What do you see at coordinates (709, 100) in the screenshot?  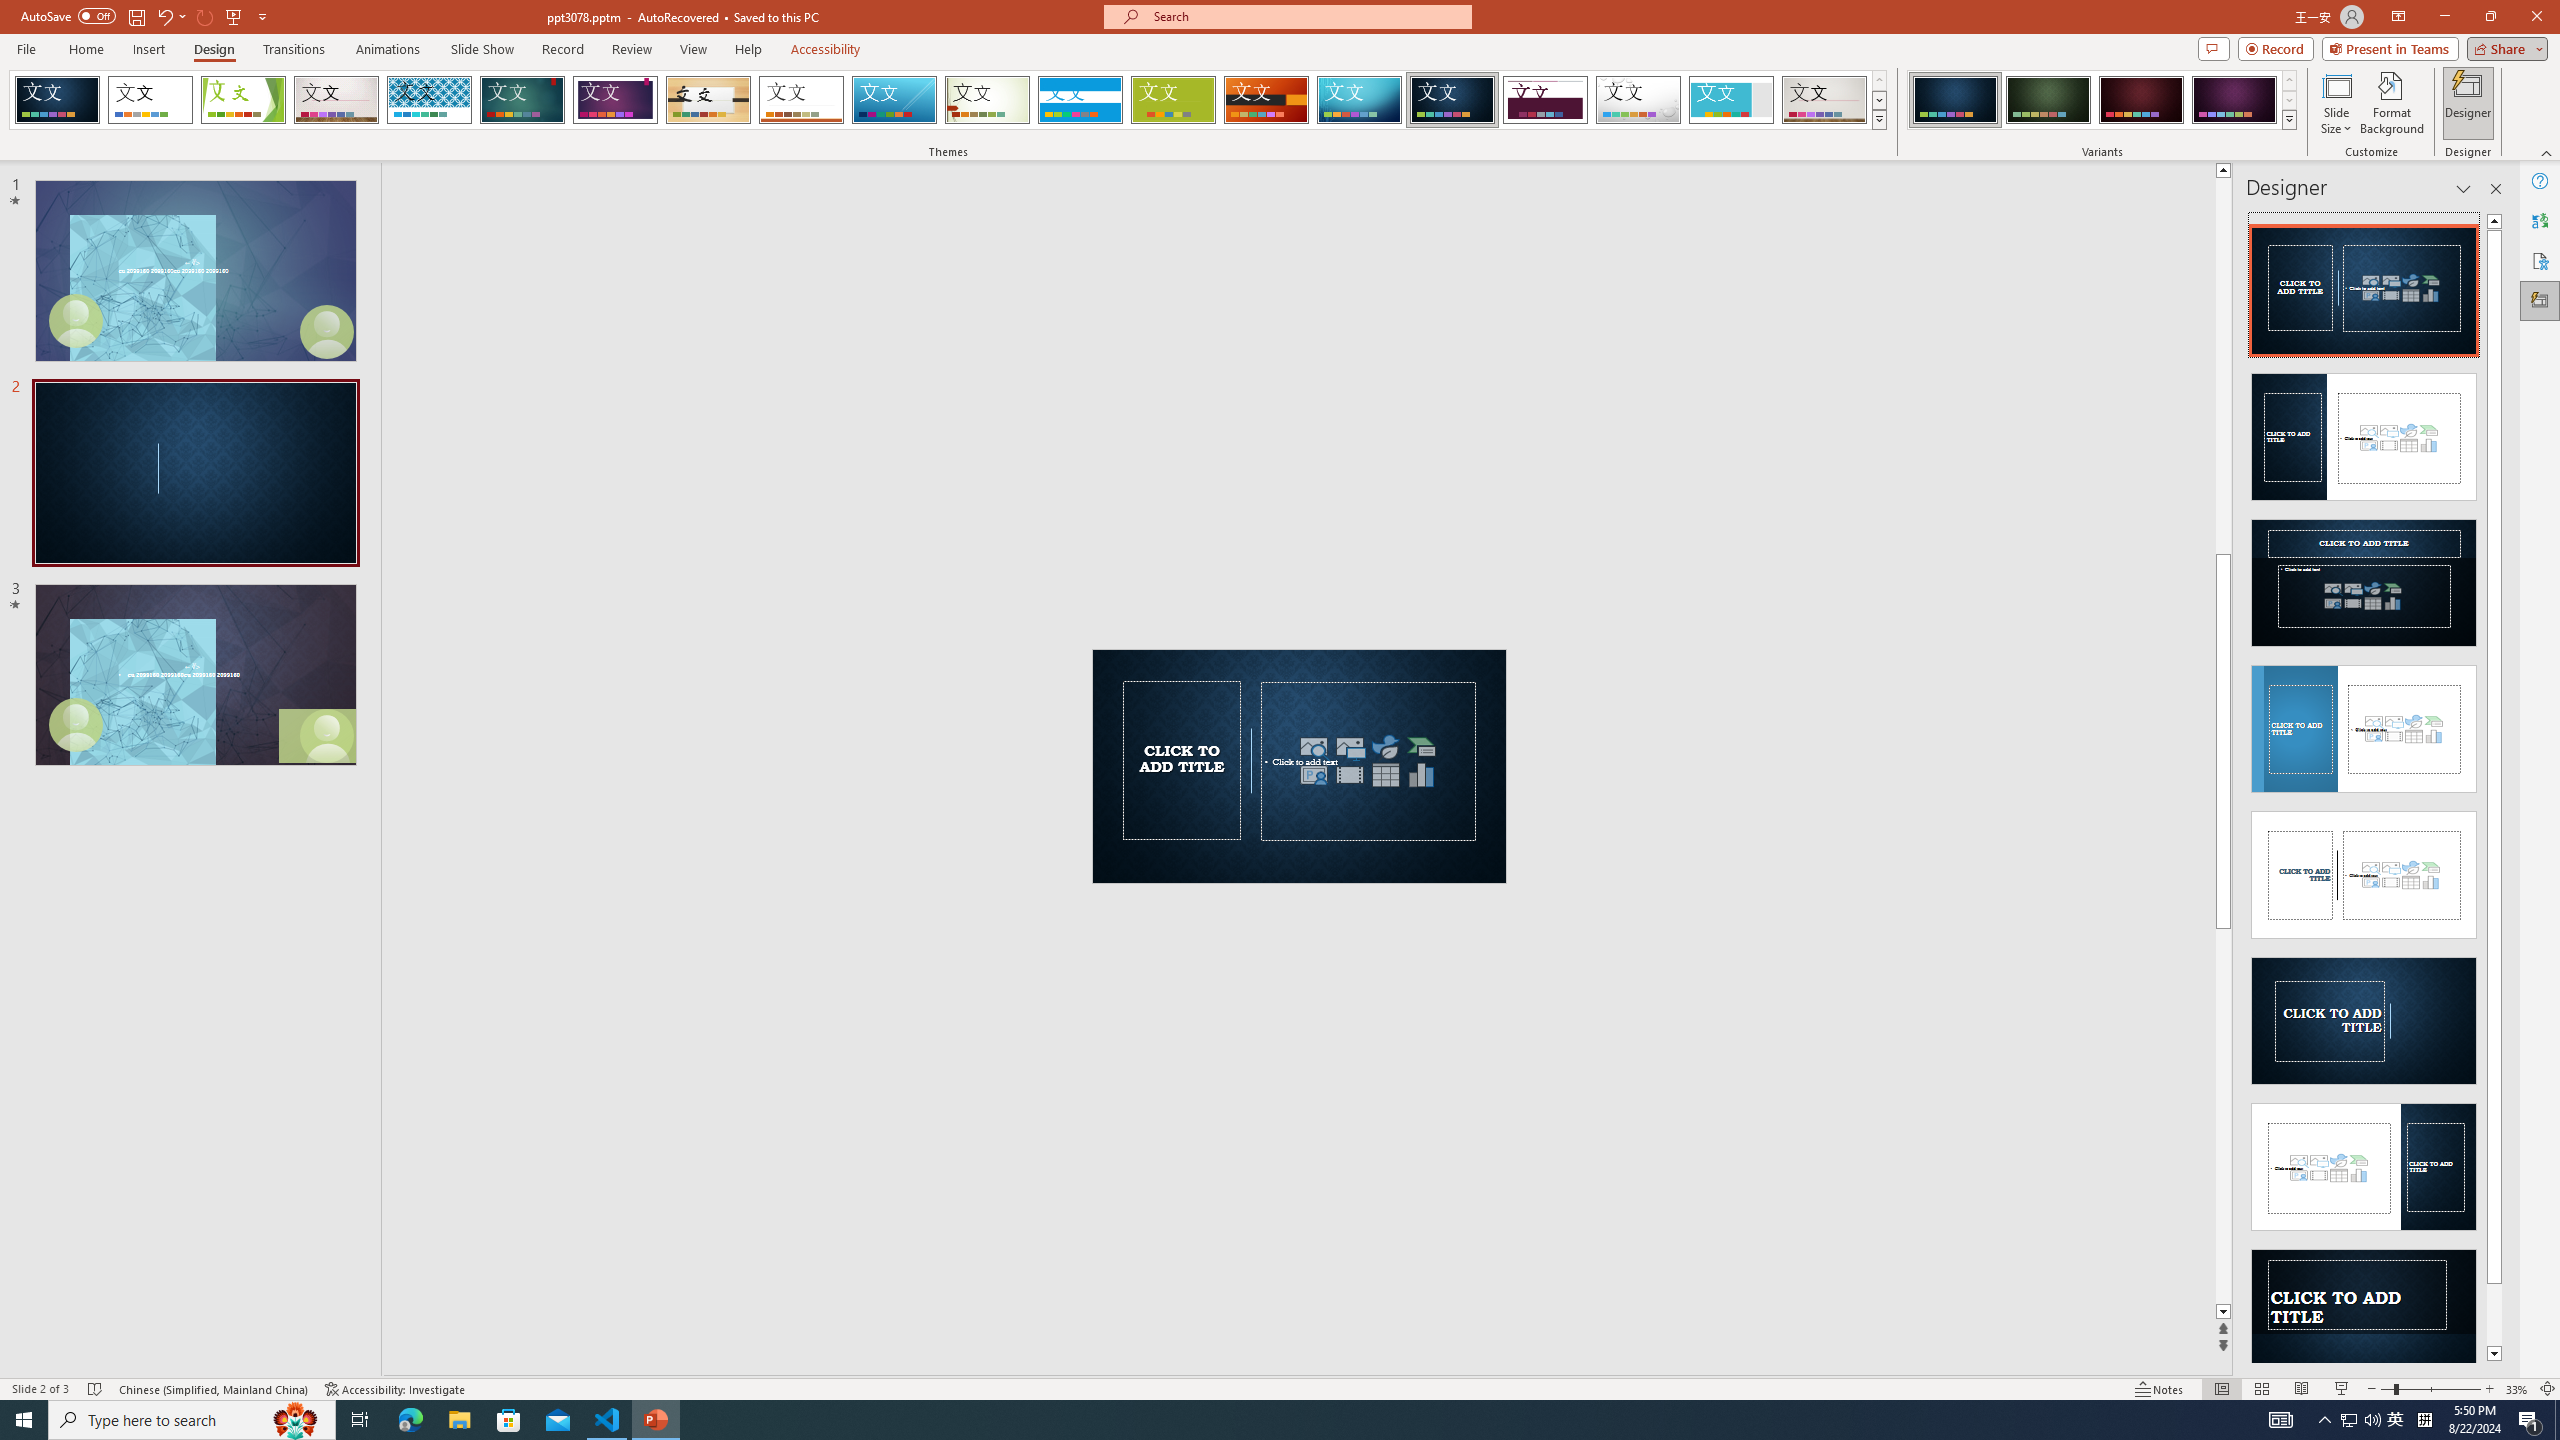 I see `Organic` at bounding box center [709, 100].